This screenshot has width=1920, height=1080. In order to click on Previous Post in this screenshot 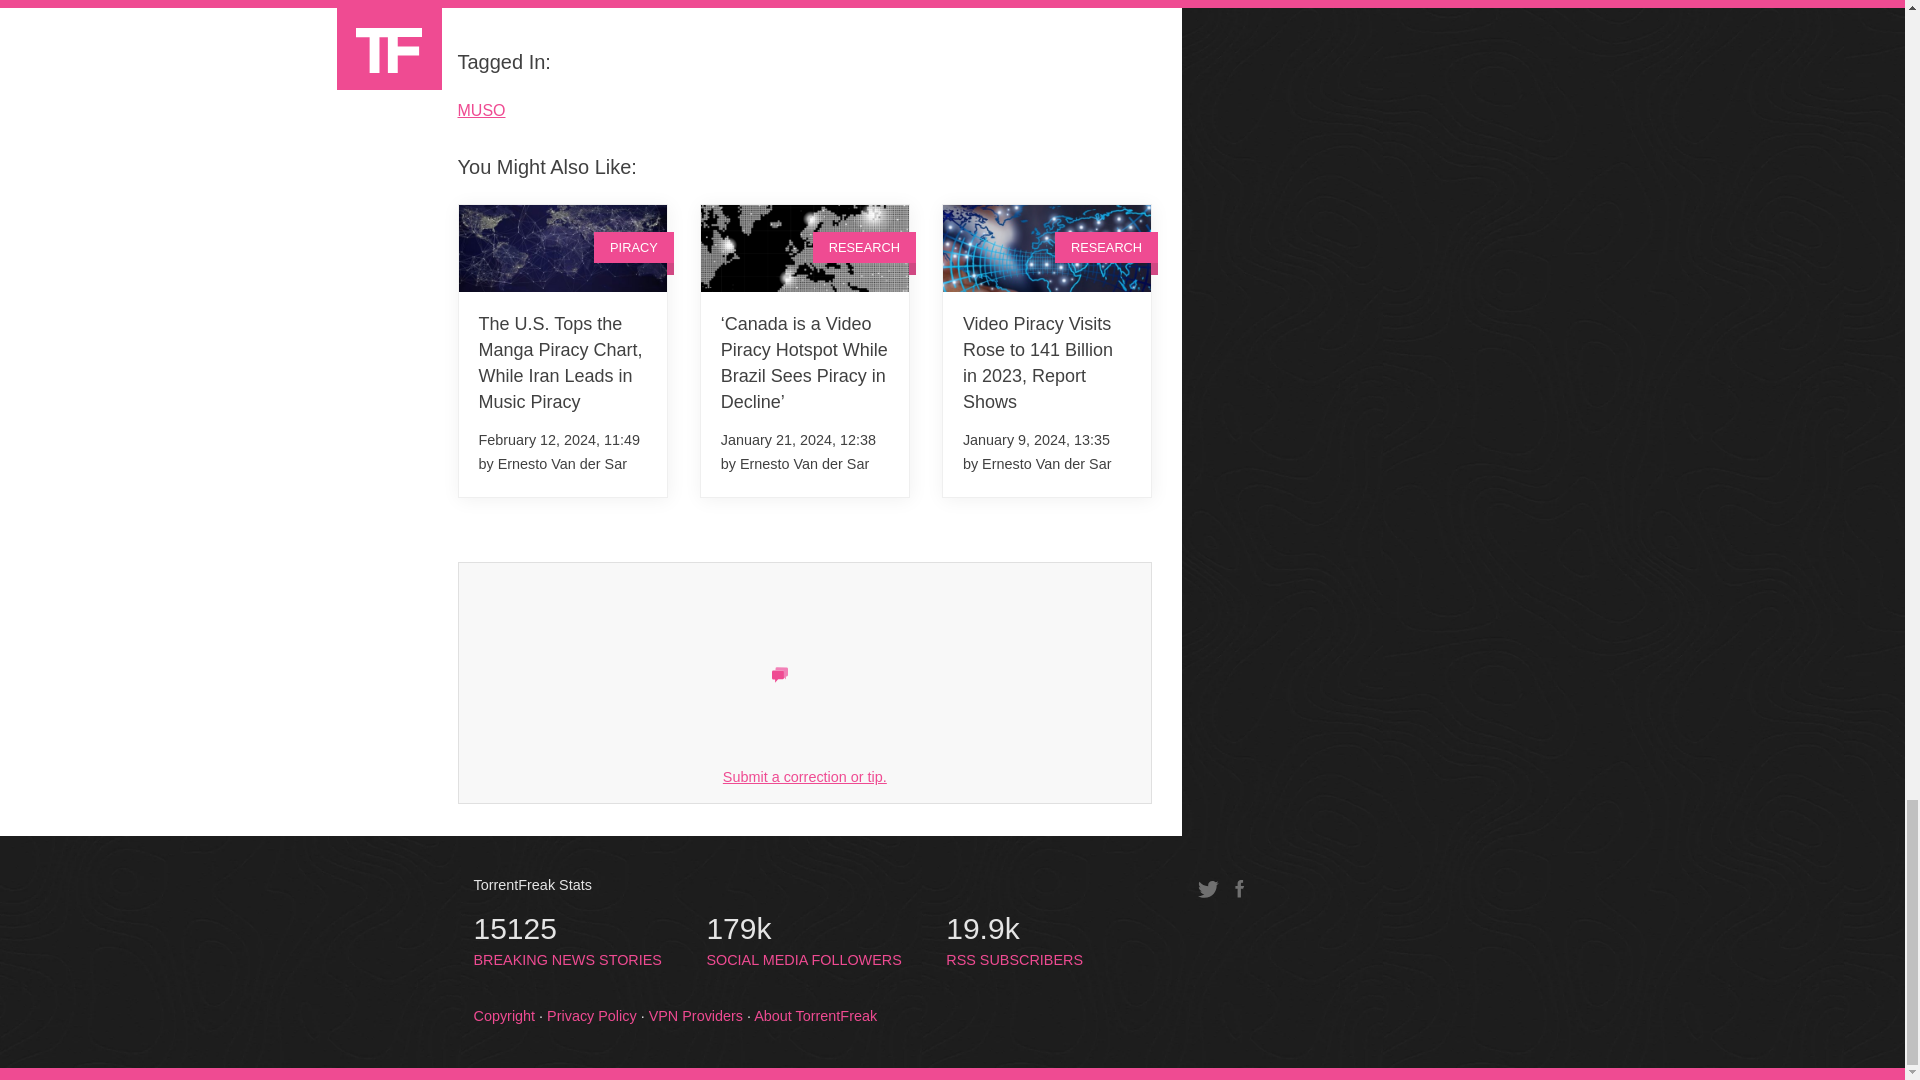, I will do `click(805, 776)`.